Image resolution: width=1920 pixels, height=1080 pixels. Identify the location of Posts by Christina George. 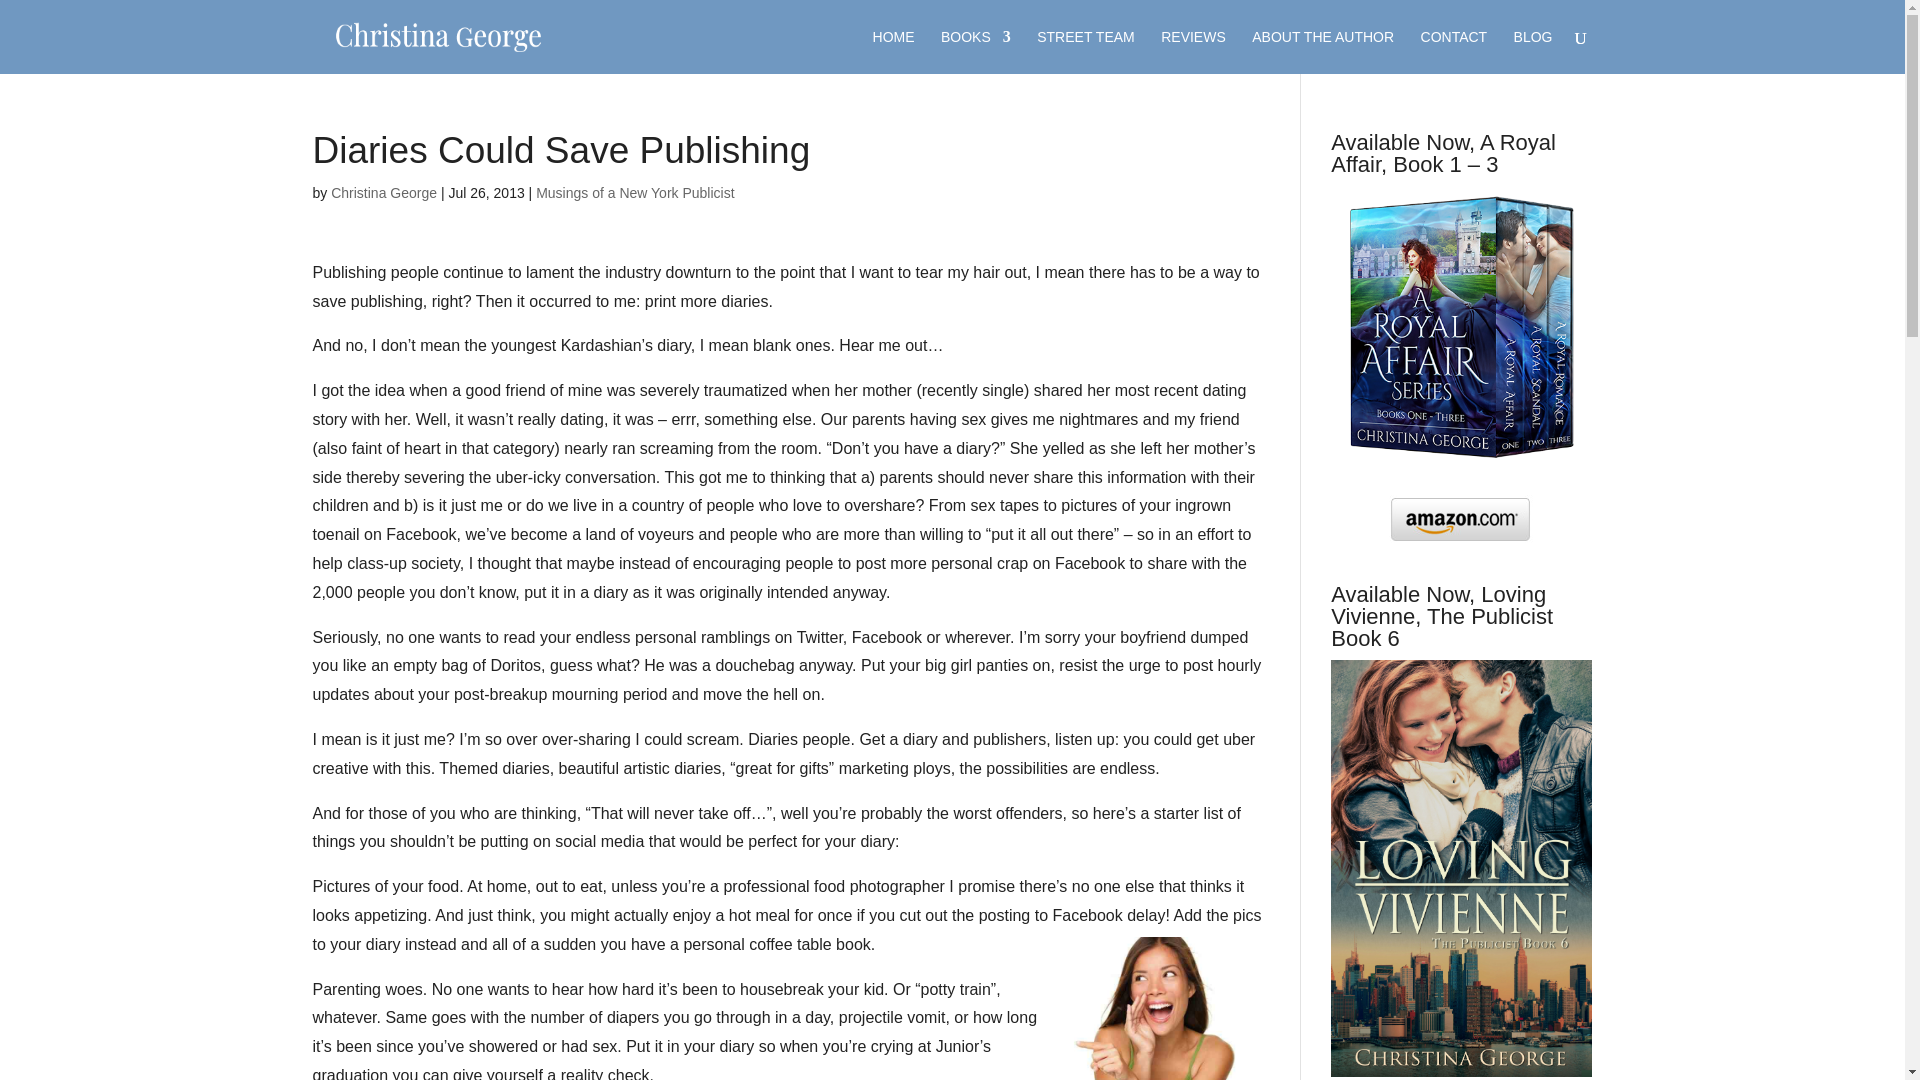
(384, 192).